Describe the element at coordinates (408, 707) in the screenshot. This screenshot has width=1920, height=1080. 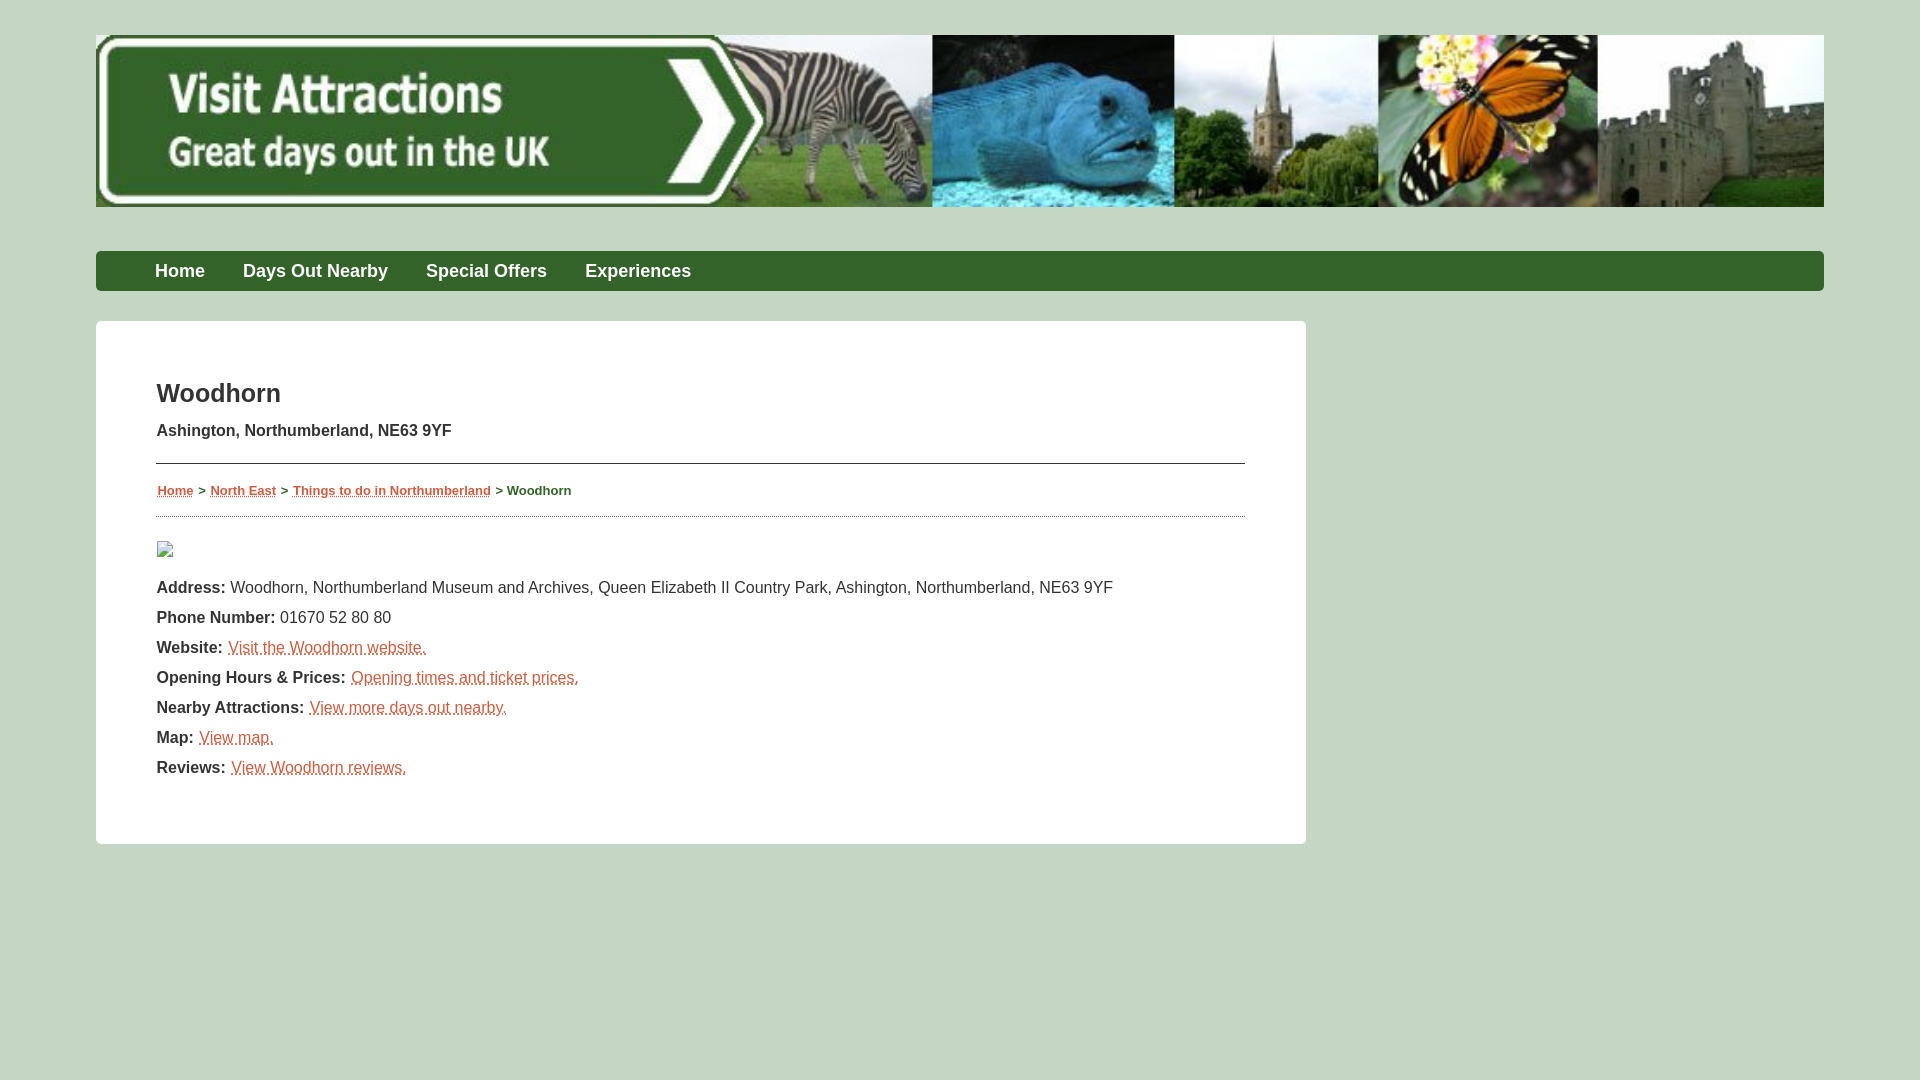
I see `View more days out nearby.` at that location.